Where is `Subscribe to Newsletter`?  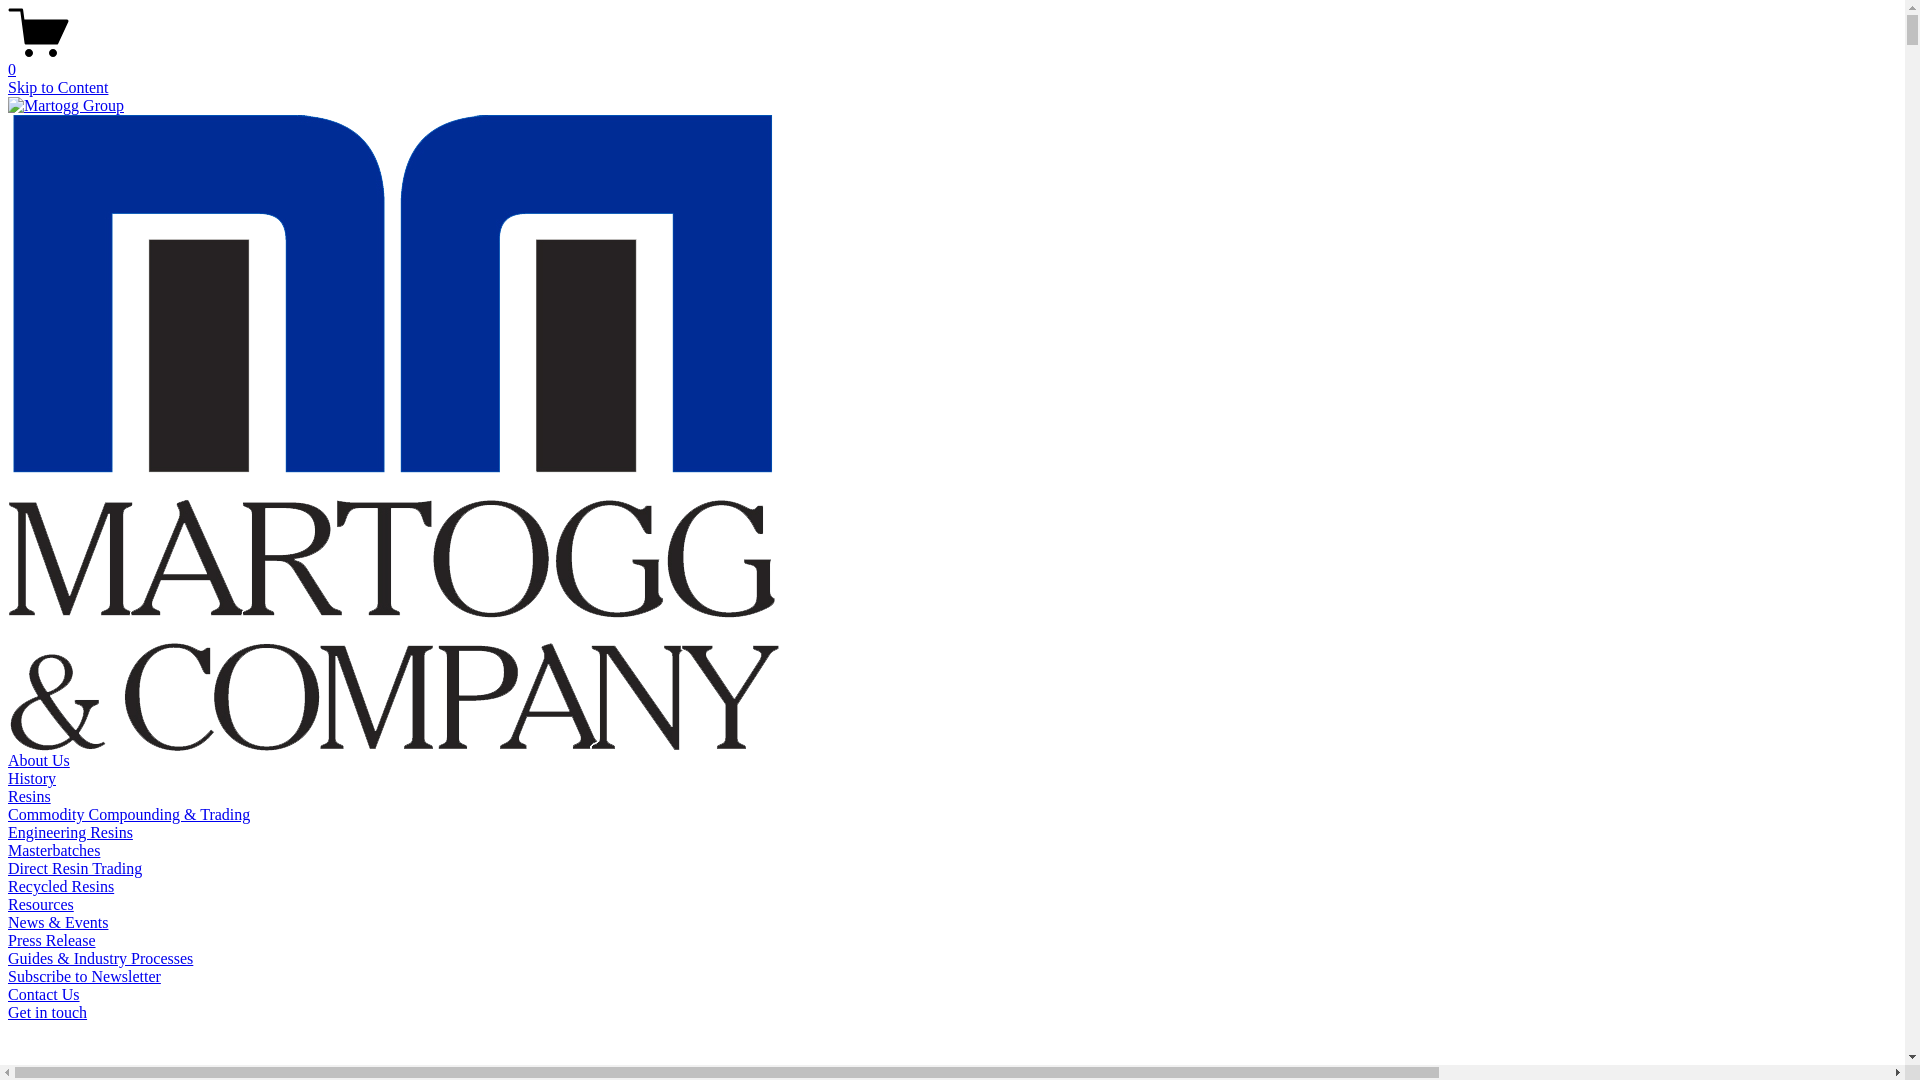
Subscribe to Newsletter is located at coordinates (84, 976).